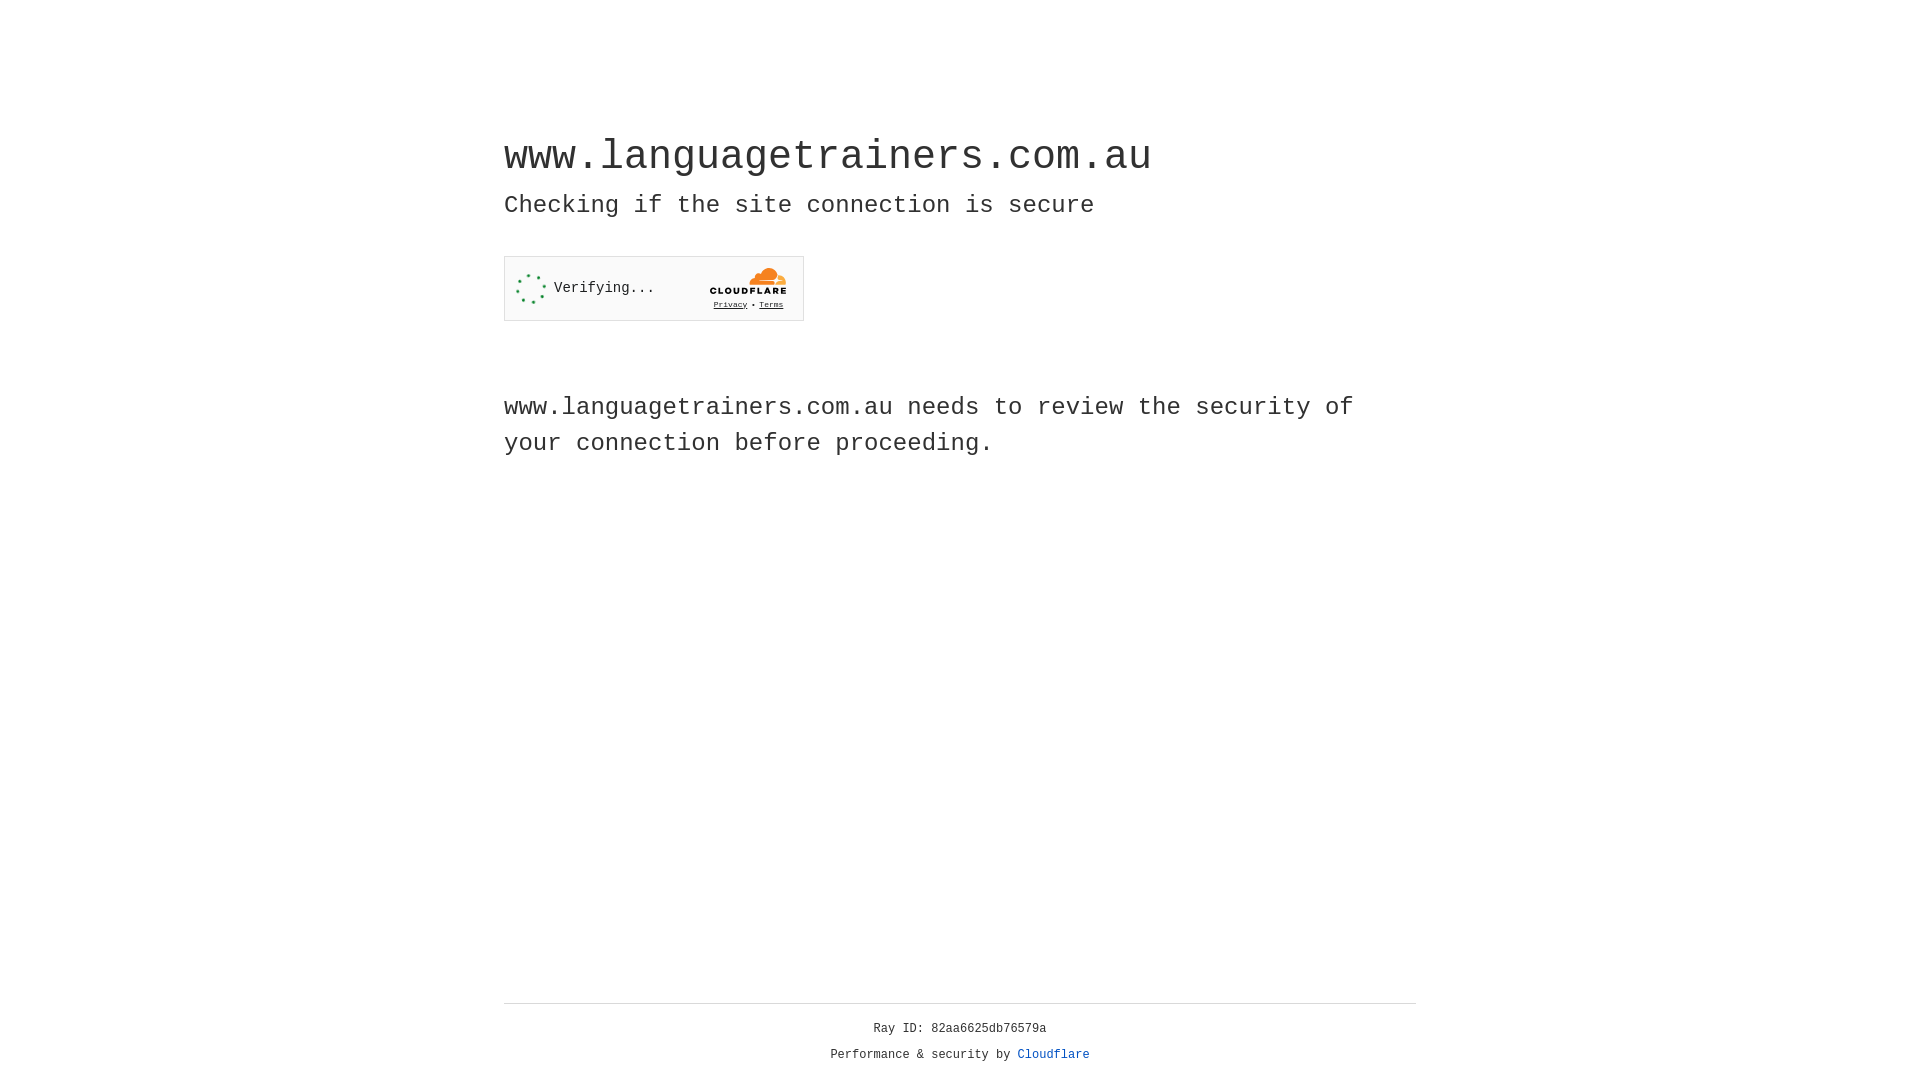 The height and width of the screenshot is (1080, 1920). I want to click on Widget containing a Cloudflare security challenge, so click(654, 288).